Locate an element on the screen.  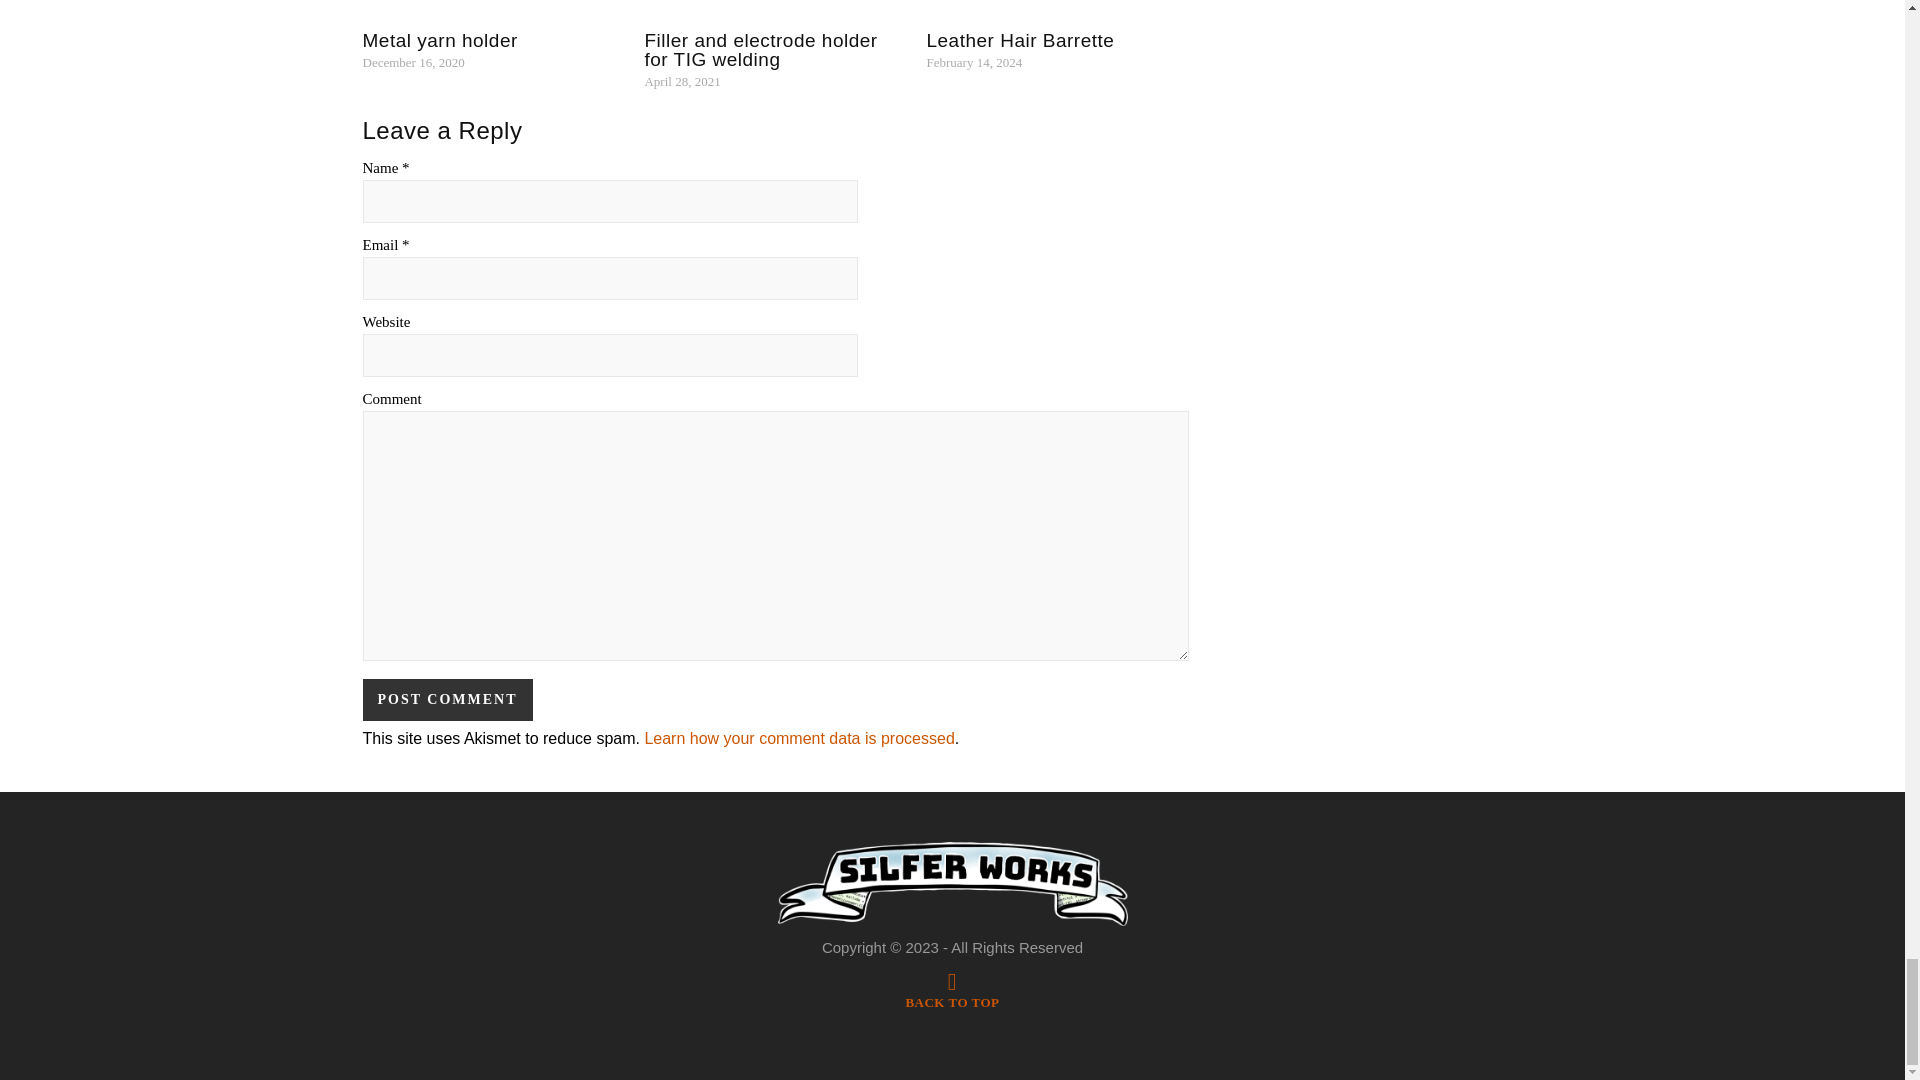
Metal yarn holder is located at coordinates (439, 40).